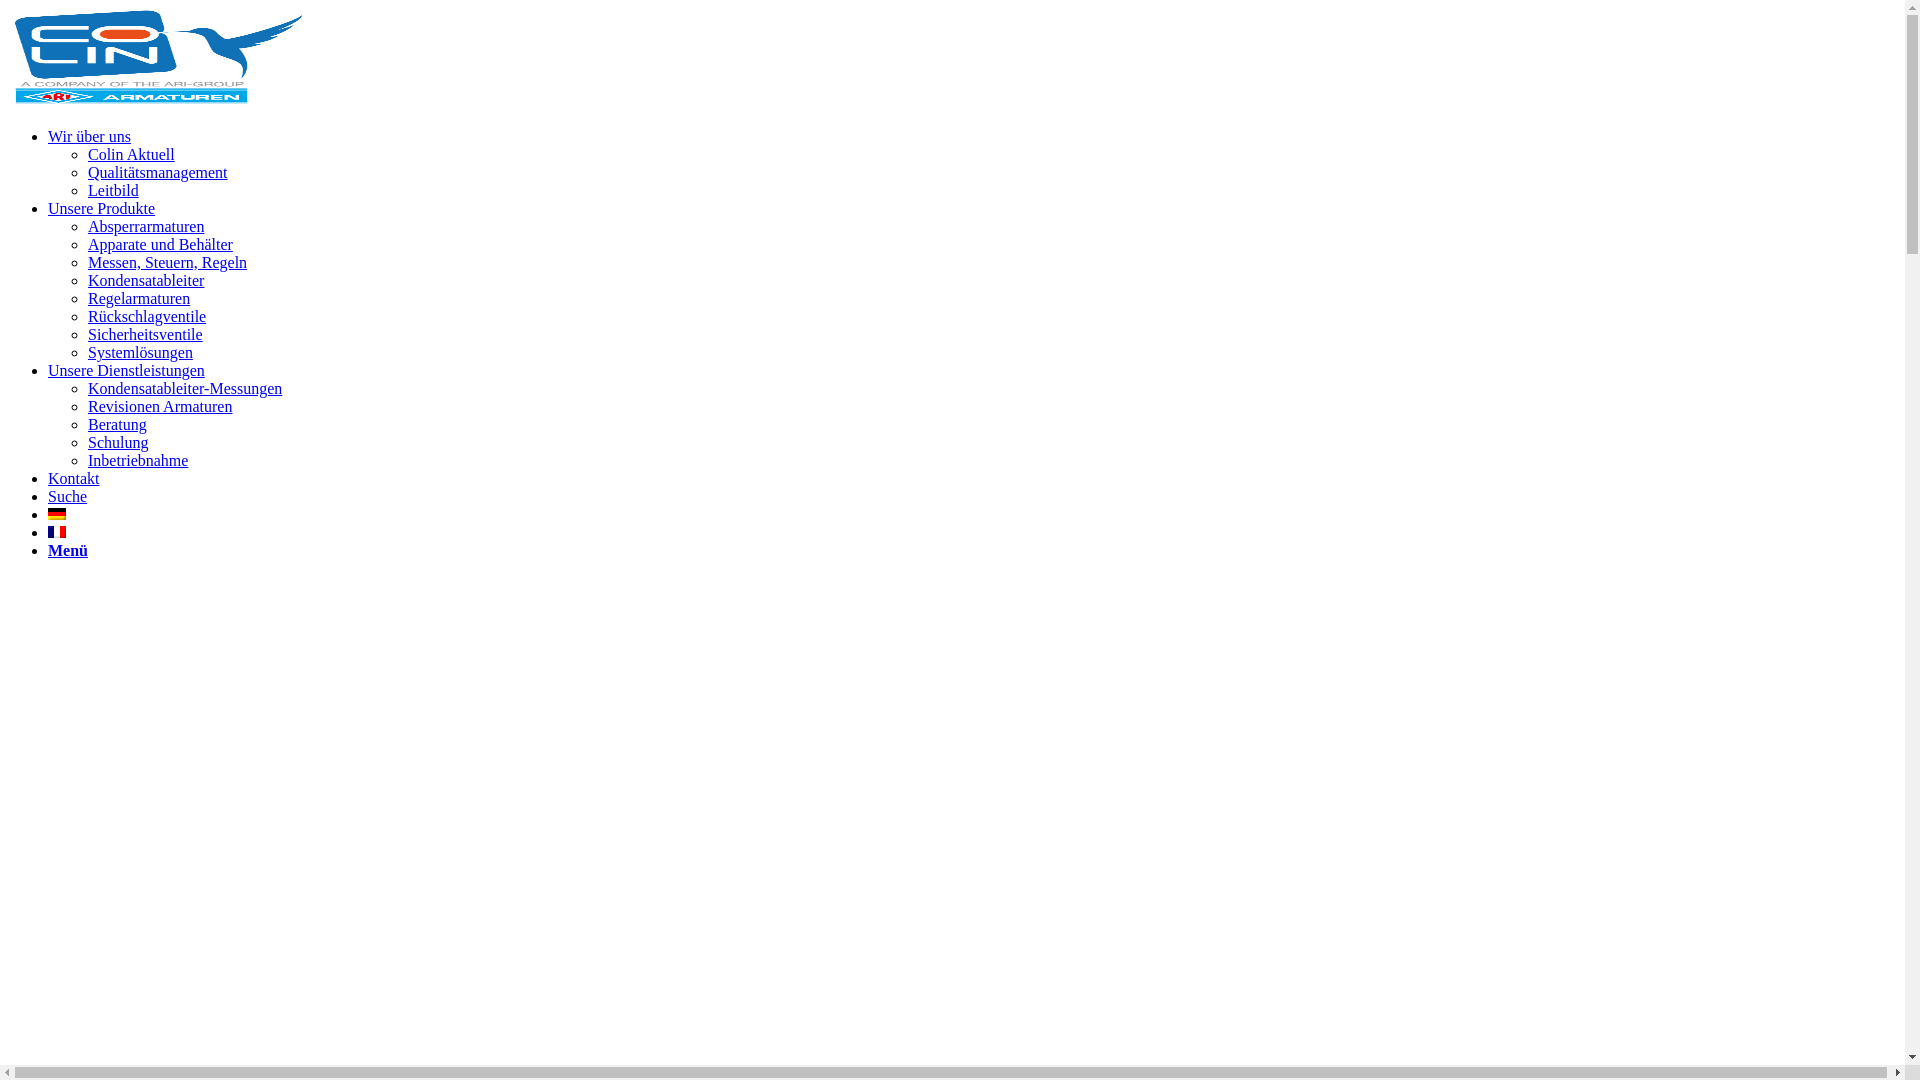 Image resolution: width=1920 pixels, height=1080 pixels. Describe the element at coordinates (146, 334) in the screenshot. I see `Sicherheitsventile` at that location.